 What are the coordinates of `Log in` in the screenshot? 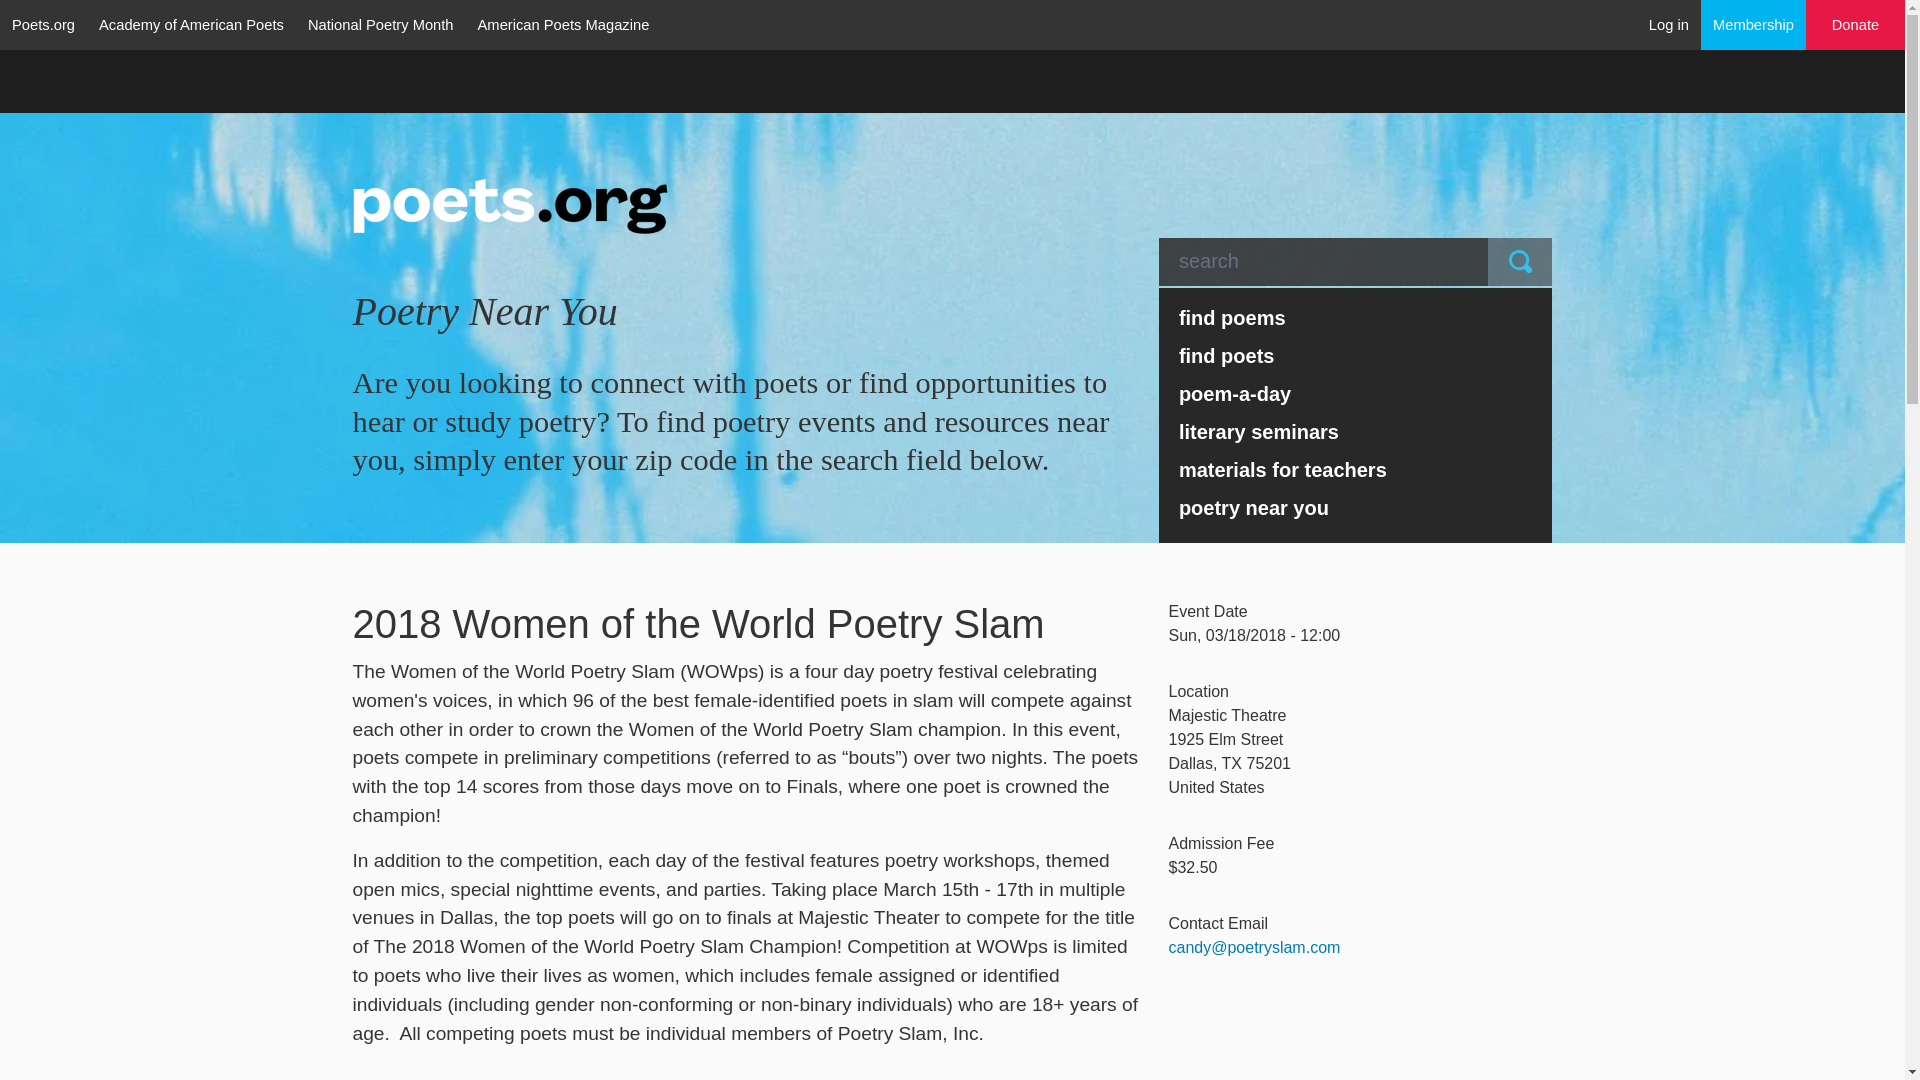 It's located at (1669, 24).